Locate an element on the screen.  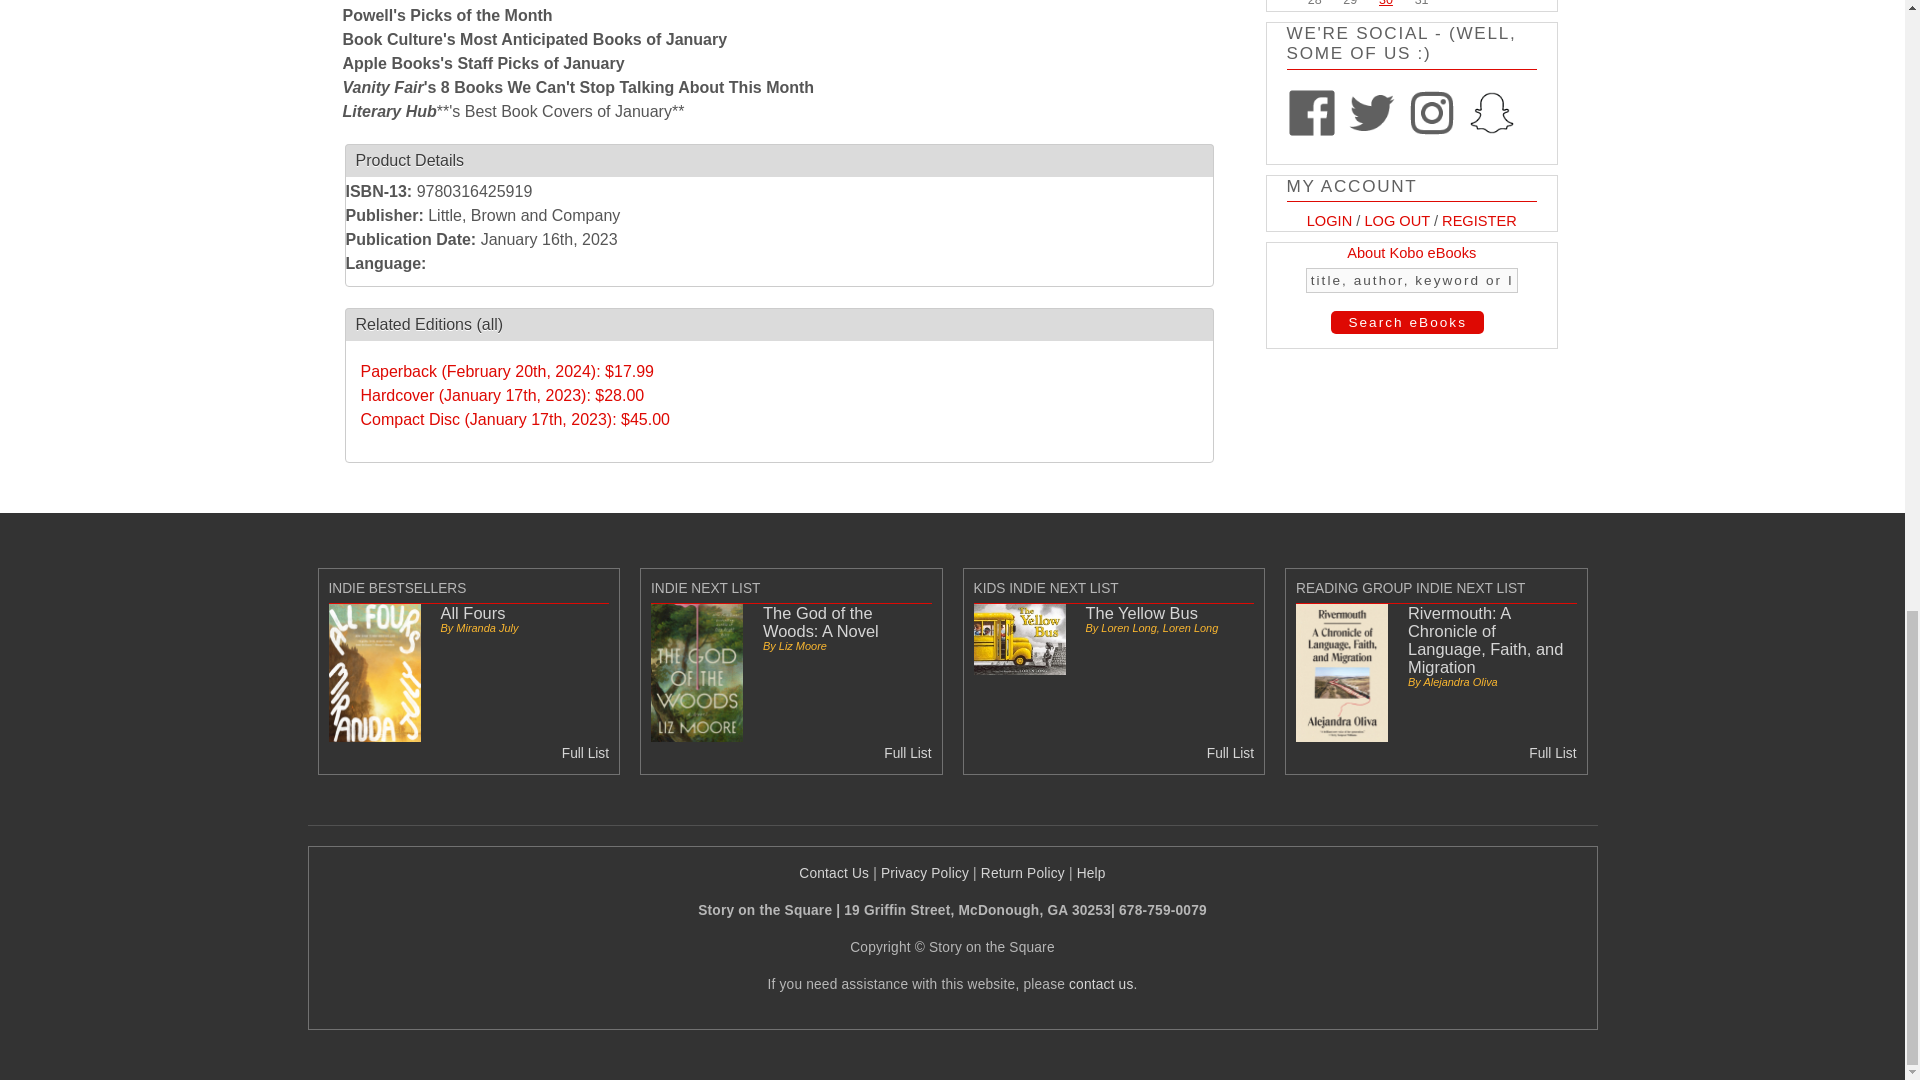
Search eBooks is located at coordinates (1407, 322).